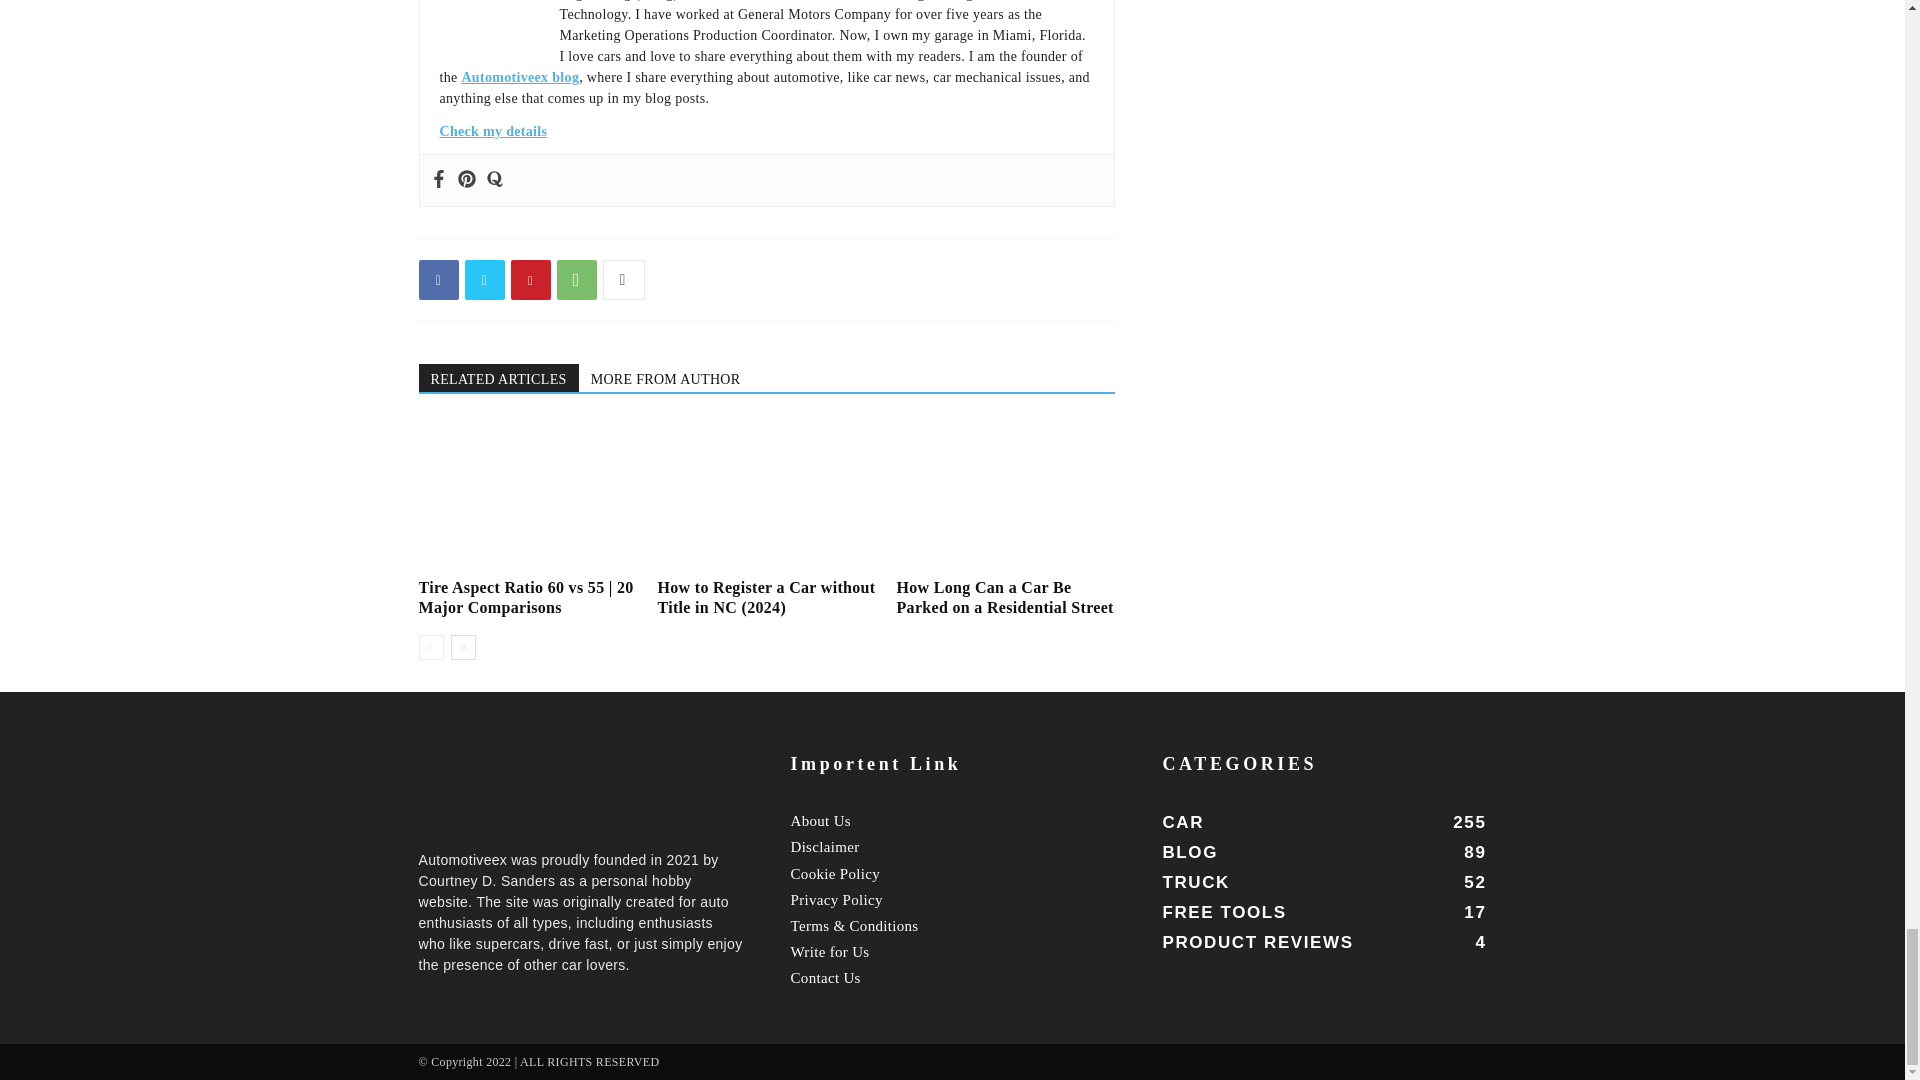 This screenshot has height=1080, width=1920. What do you see at coordinates (493, 132) in the screenshot?
I see `Check my details` at bounding box center [493, 132].